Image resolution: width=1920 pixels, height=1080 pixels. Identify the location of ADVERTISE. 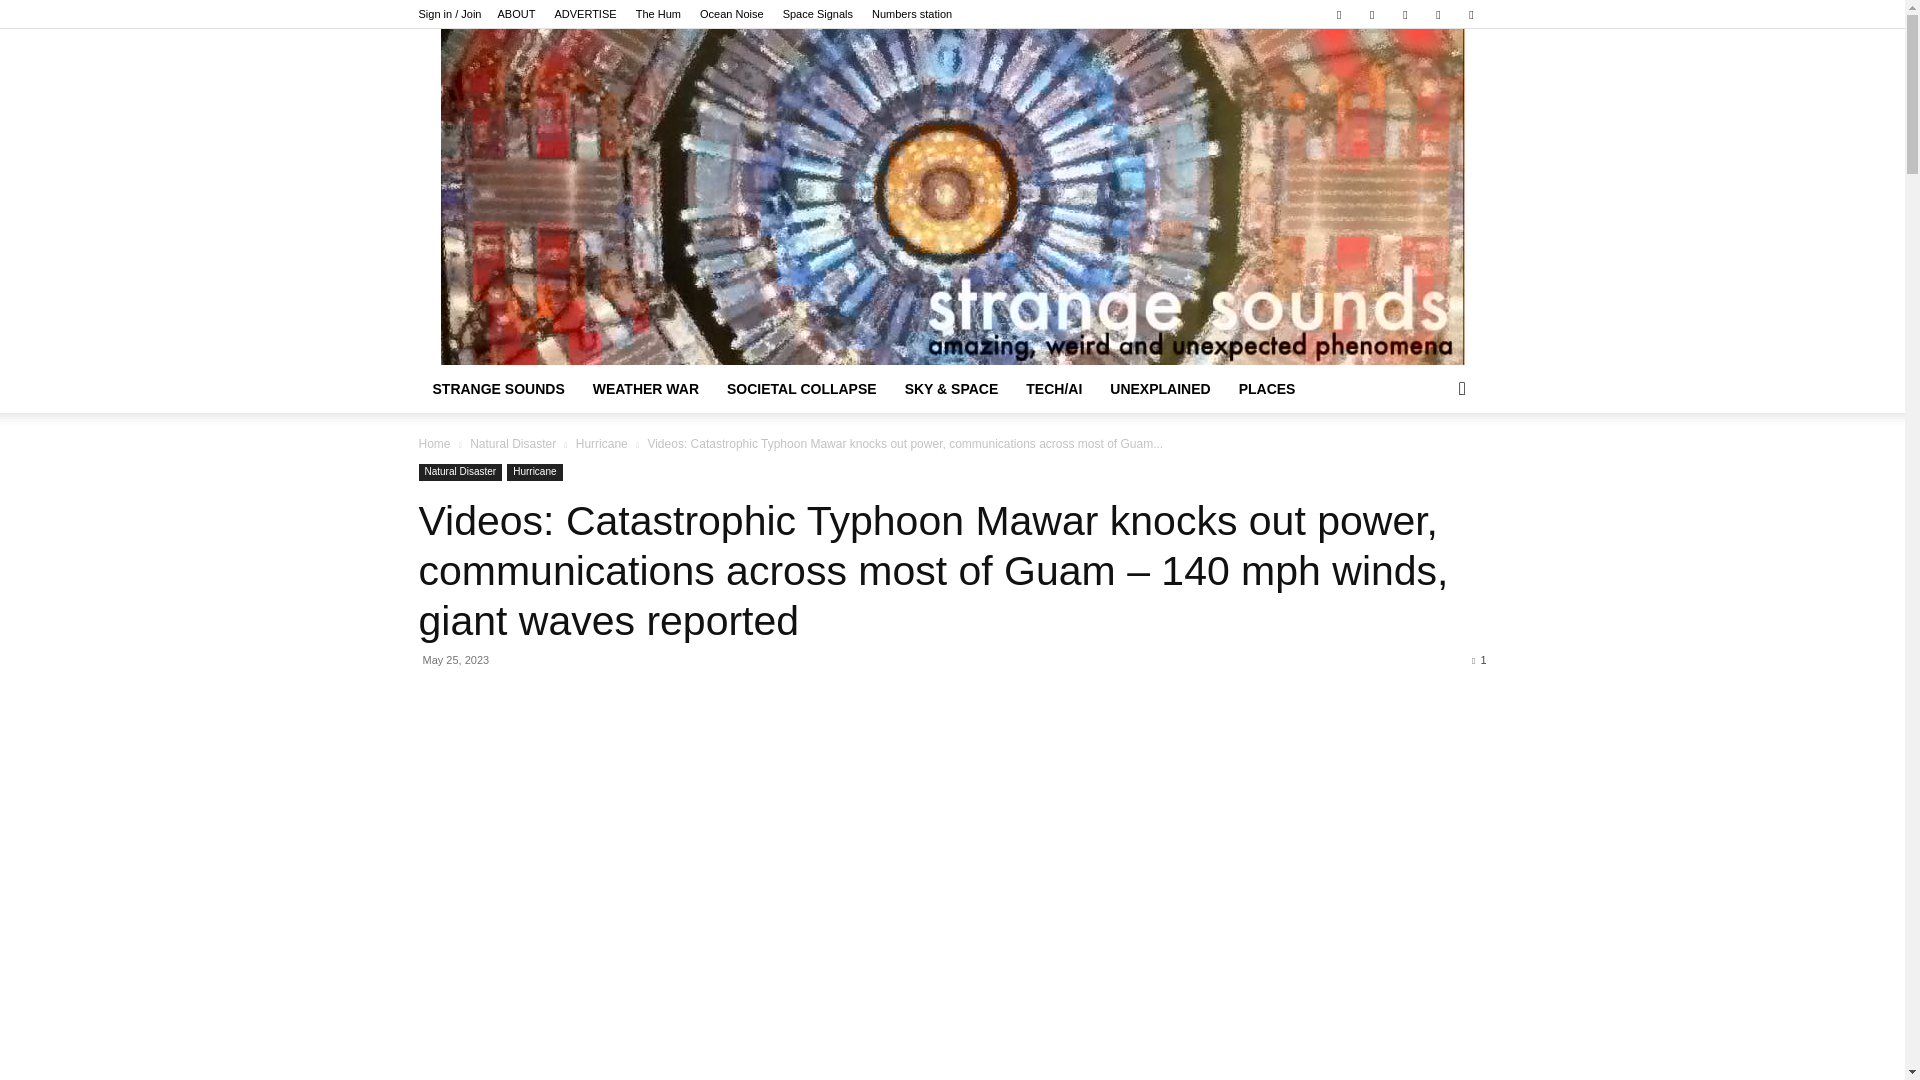
(585, 14).